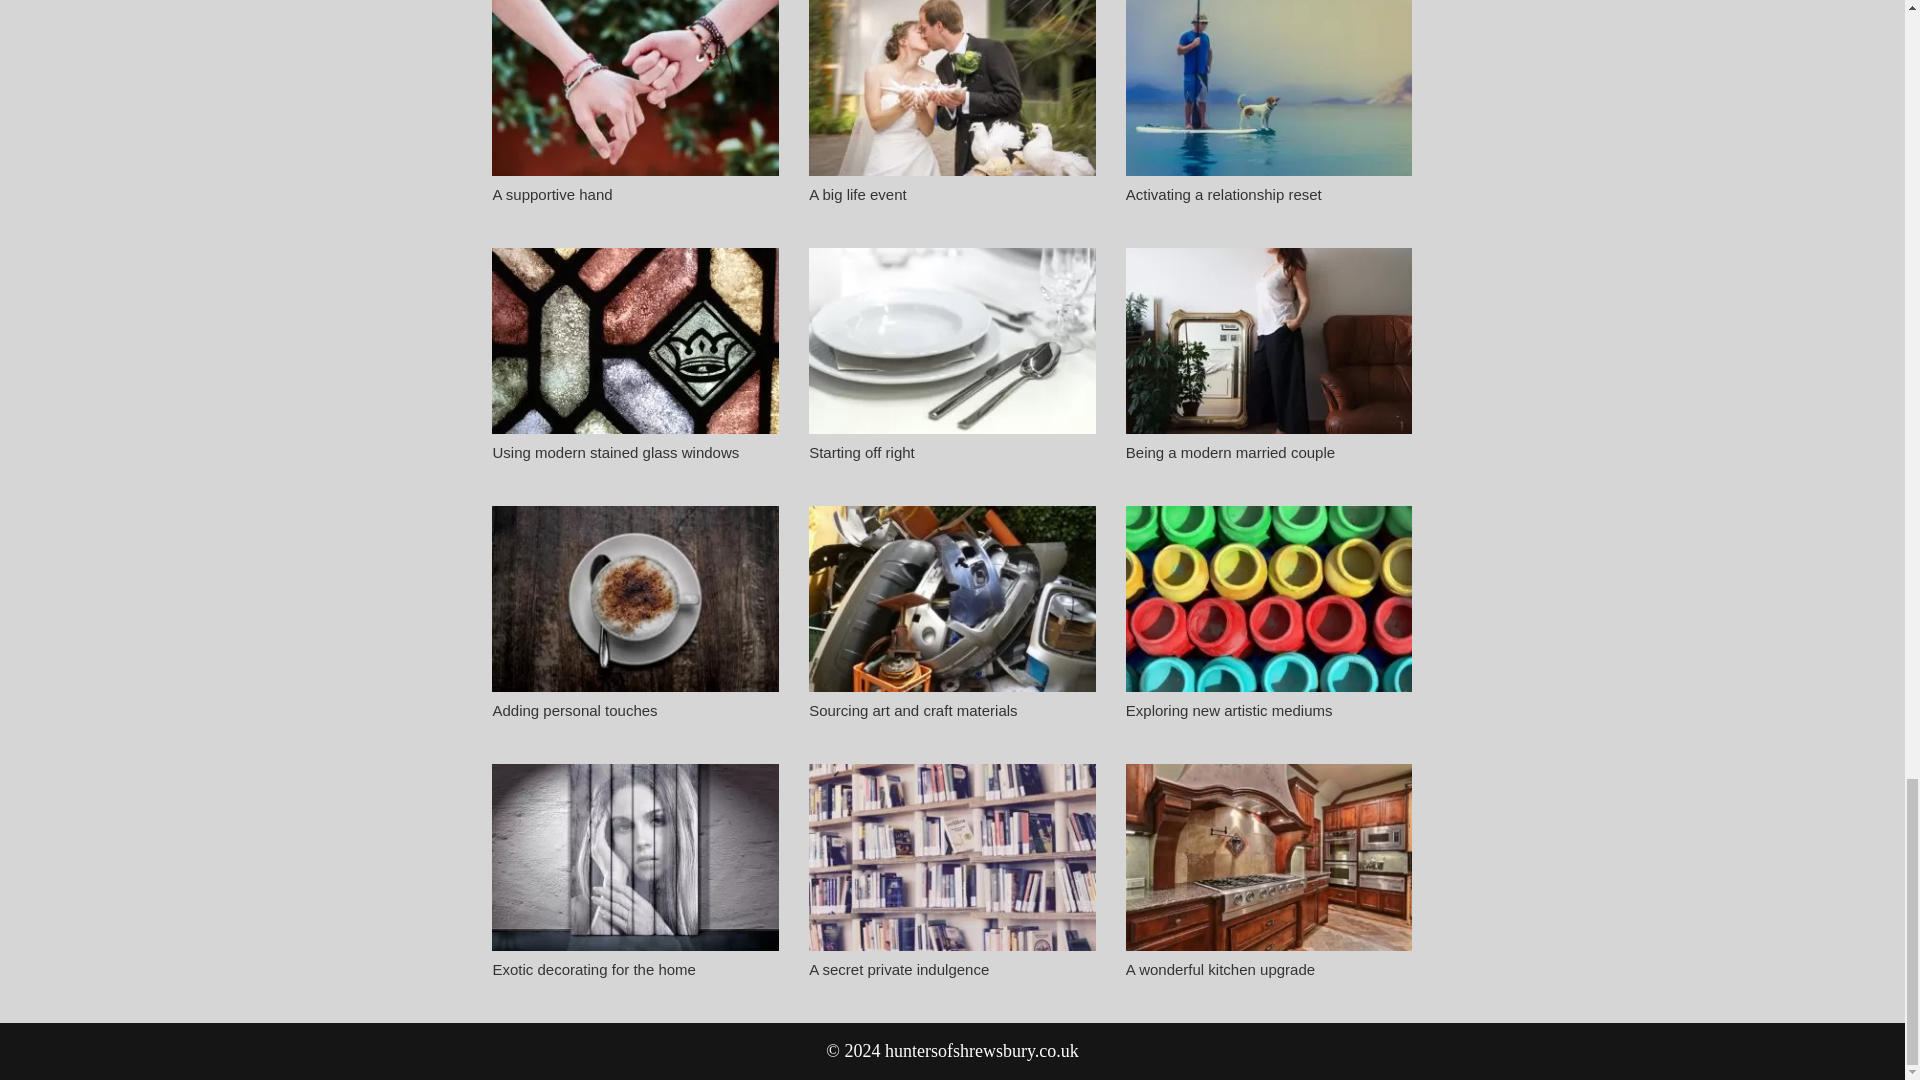 The image size is (1920, 1080). What do you see at coordinates (862, 452) in the screenshot?
I see `Starting off right` at bounding box center [862, 452].